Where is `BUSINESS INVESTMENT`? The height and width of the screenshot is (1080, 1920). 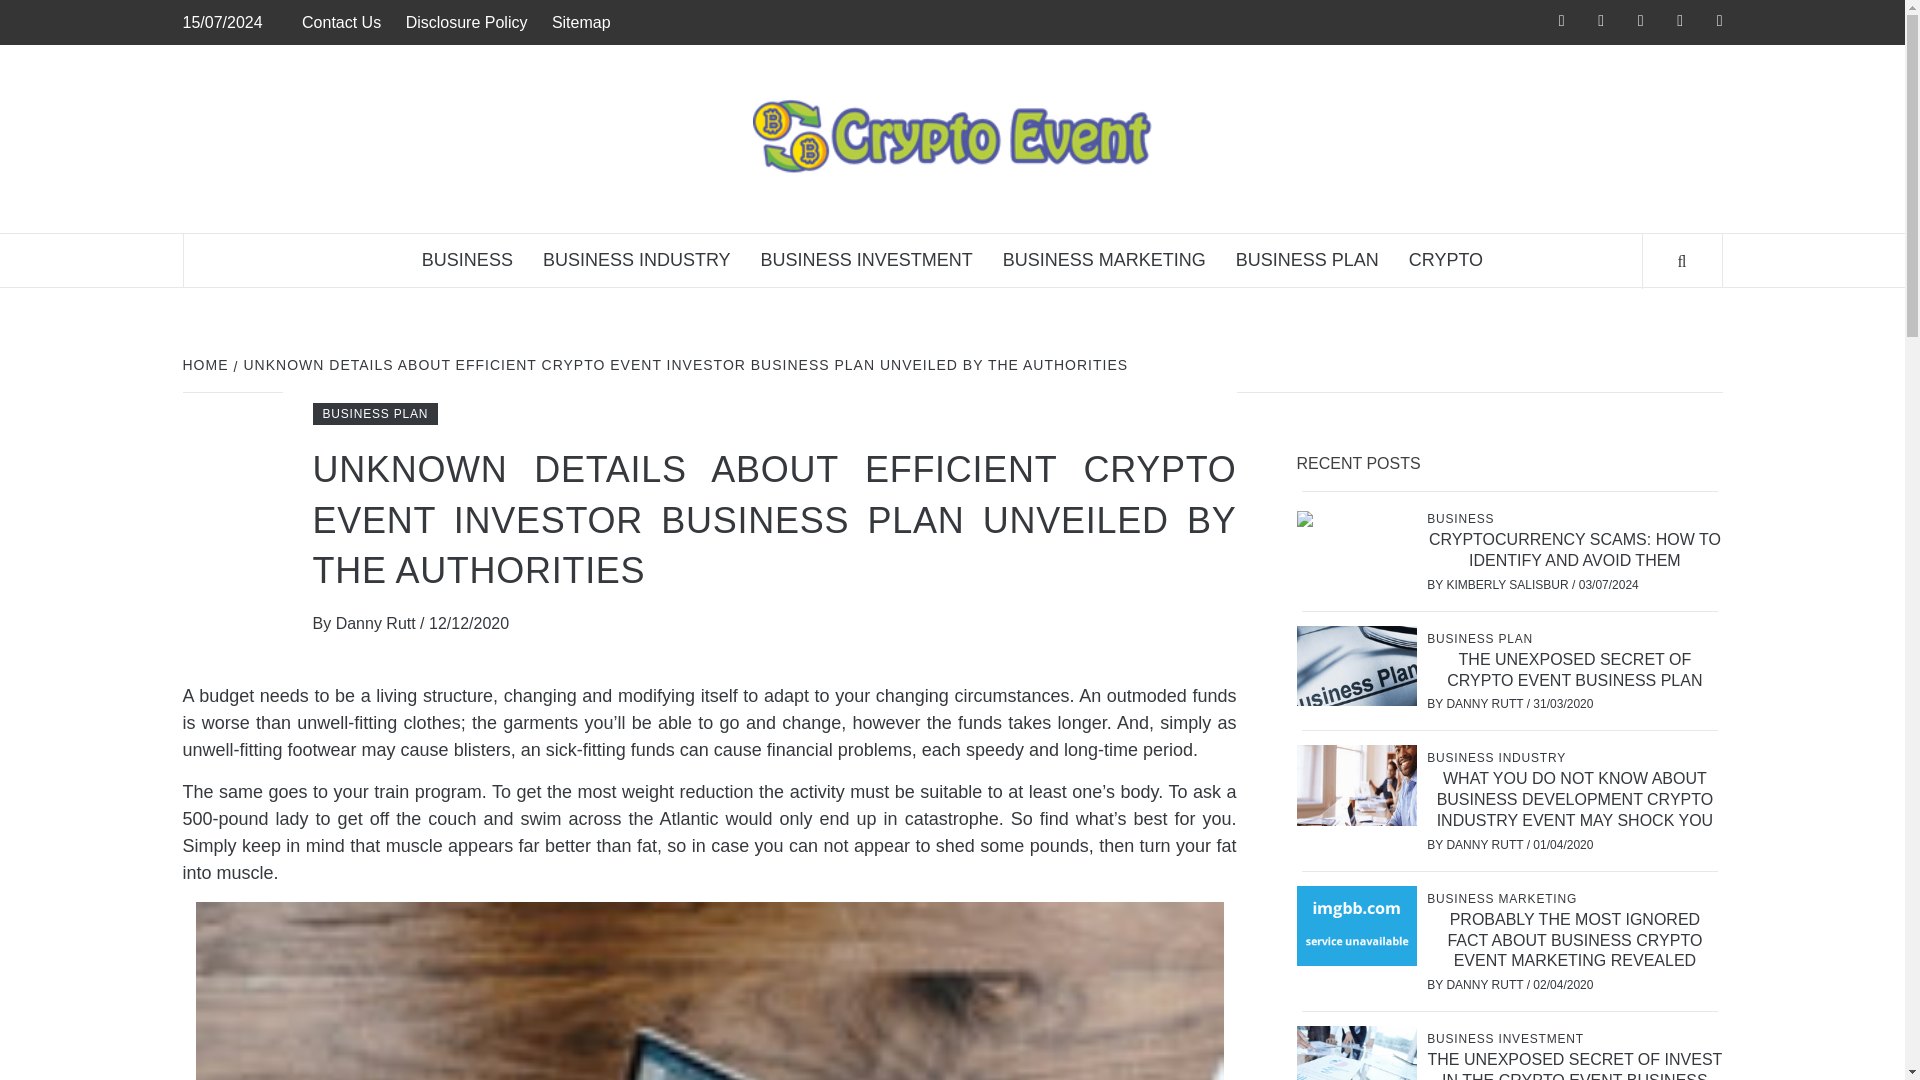
BUSINESS INVESTMENT is located at coordinates (867, 260).